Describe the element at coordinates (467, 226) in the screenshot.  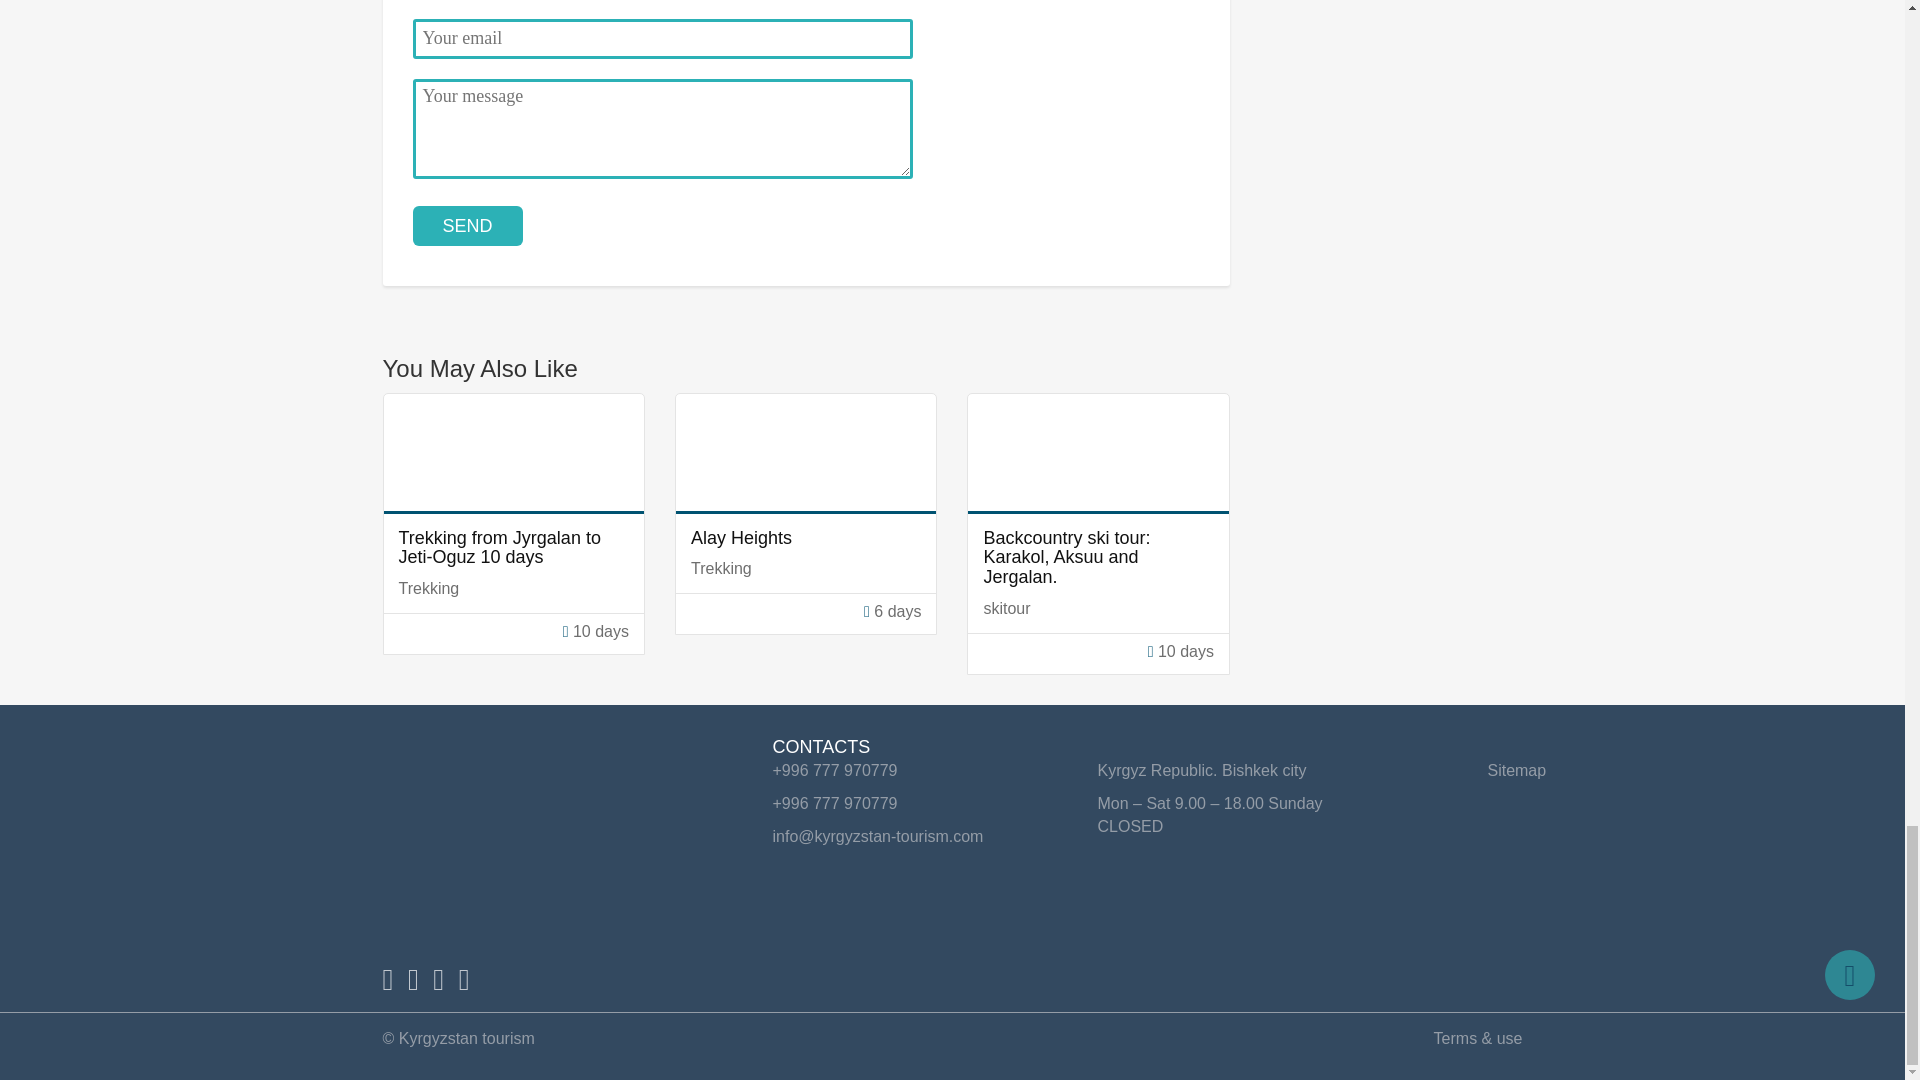
I see `Send` at that location.